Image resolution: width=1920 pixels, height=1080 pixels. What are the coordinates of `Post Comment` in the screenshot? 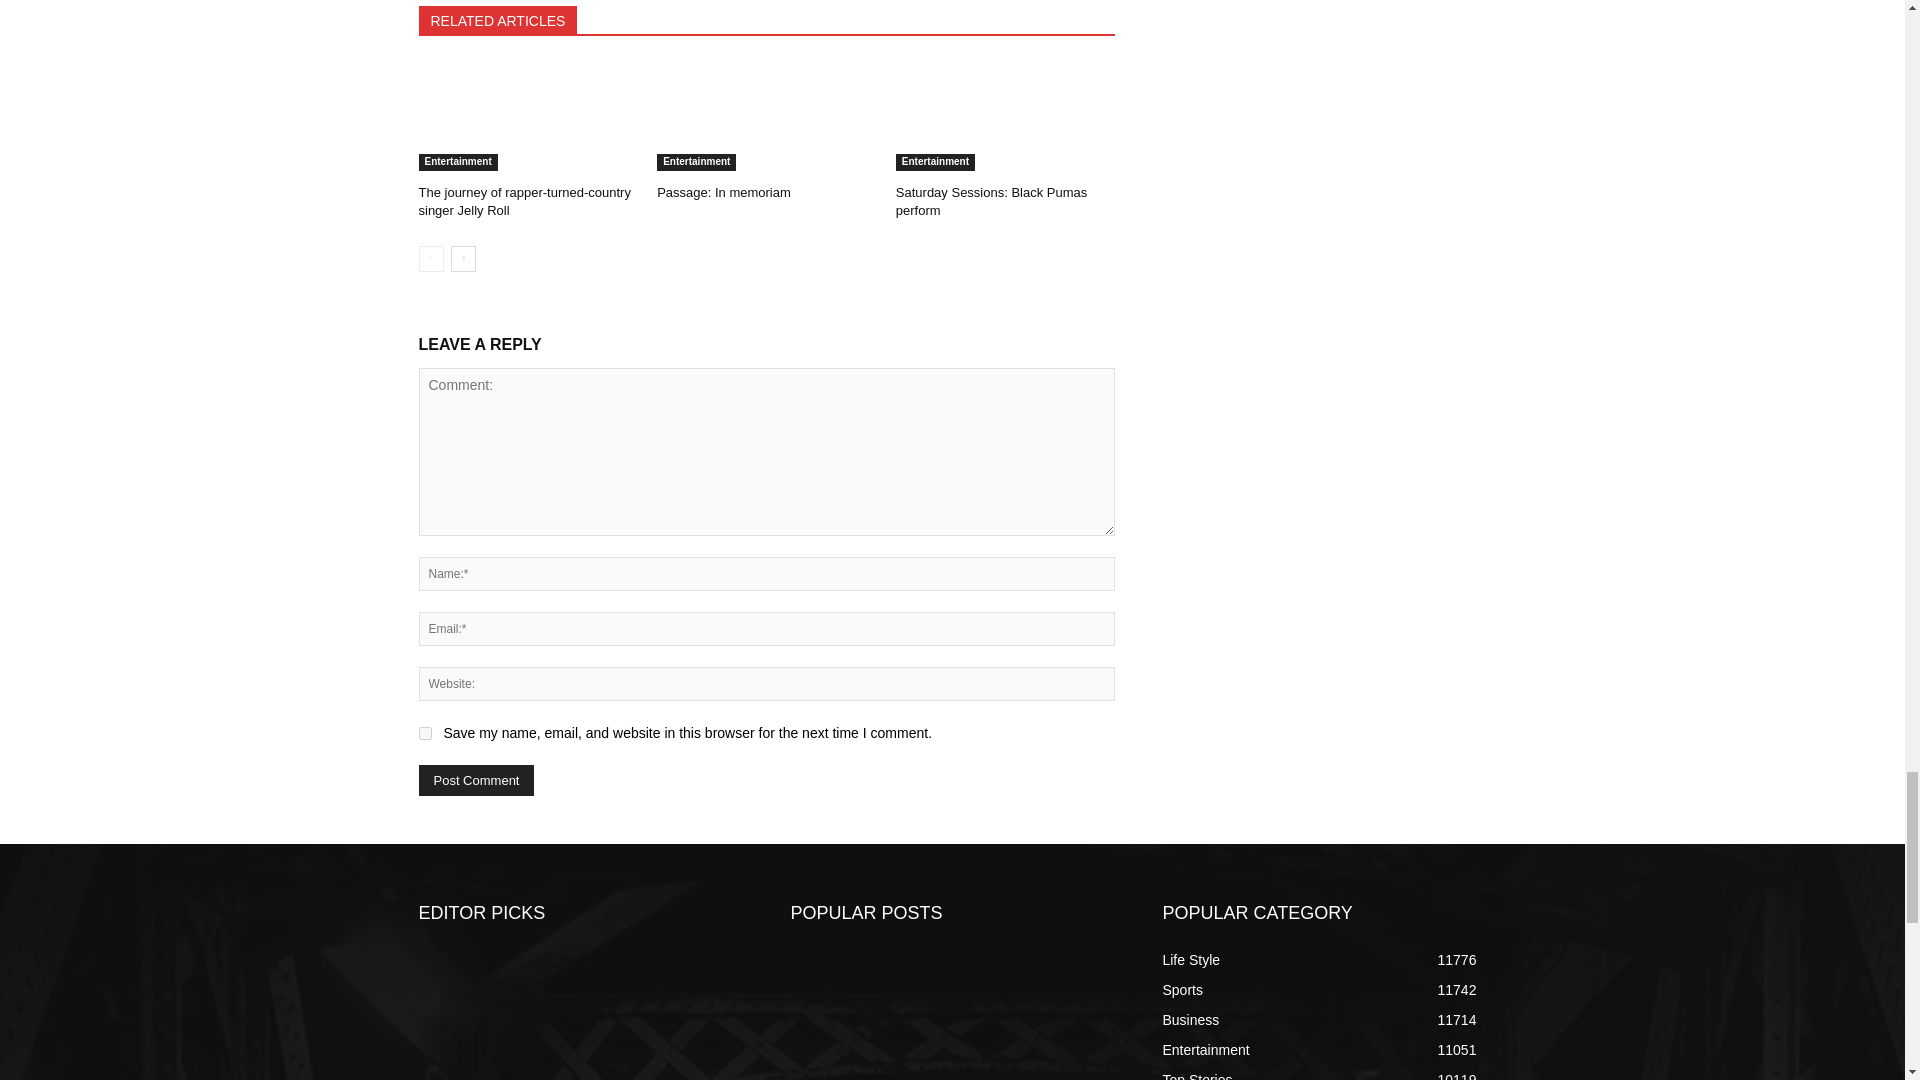 It's located at (476, 780).